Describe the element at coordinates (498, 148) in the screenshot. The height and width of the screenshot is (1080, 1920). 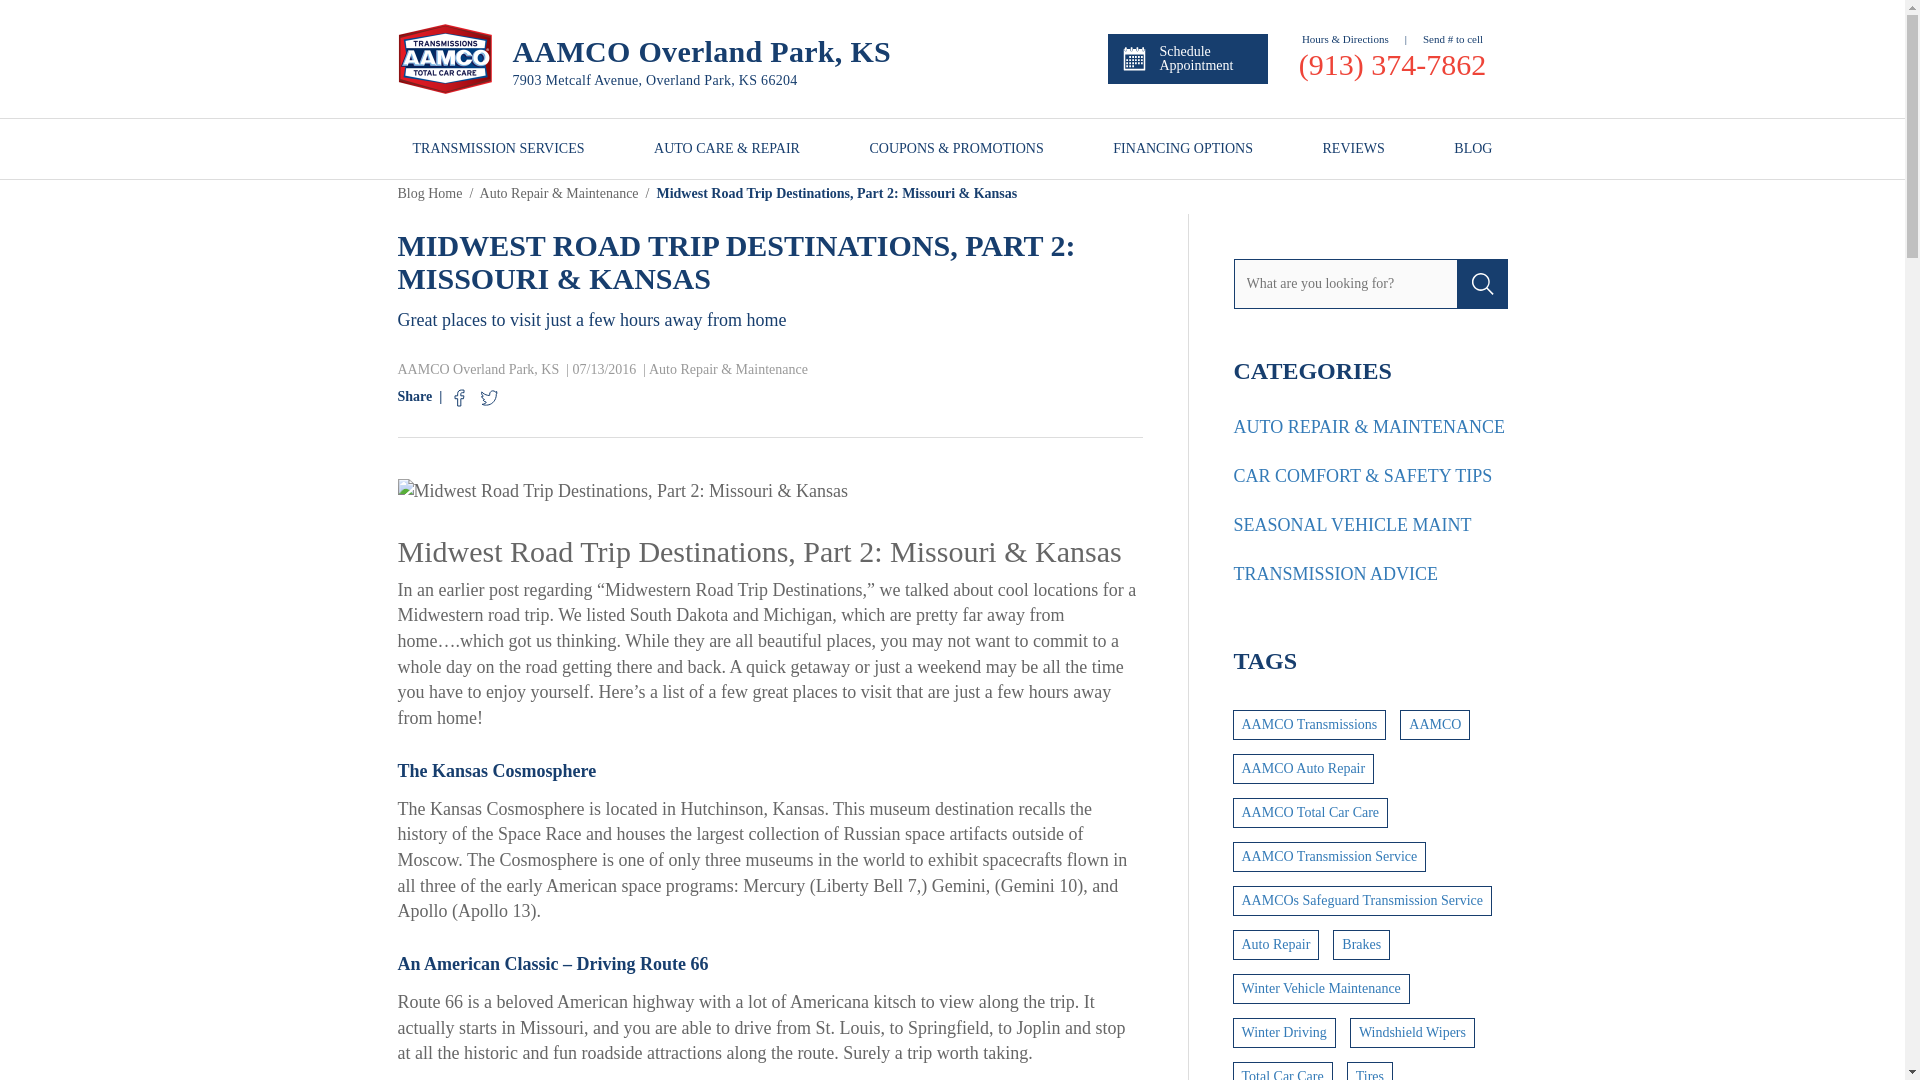
I see `TRANSMISSION SERVICES` at that location.